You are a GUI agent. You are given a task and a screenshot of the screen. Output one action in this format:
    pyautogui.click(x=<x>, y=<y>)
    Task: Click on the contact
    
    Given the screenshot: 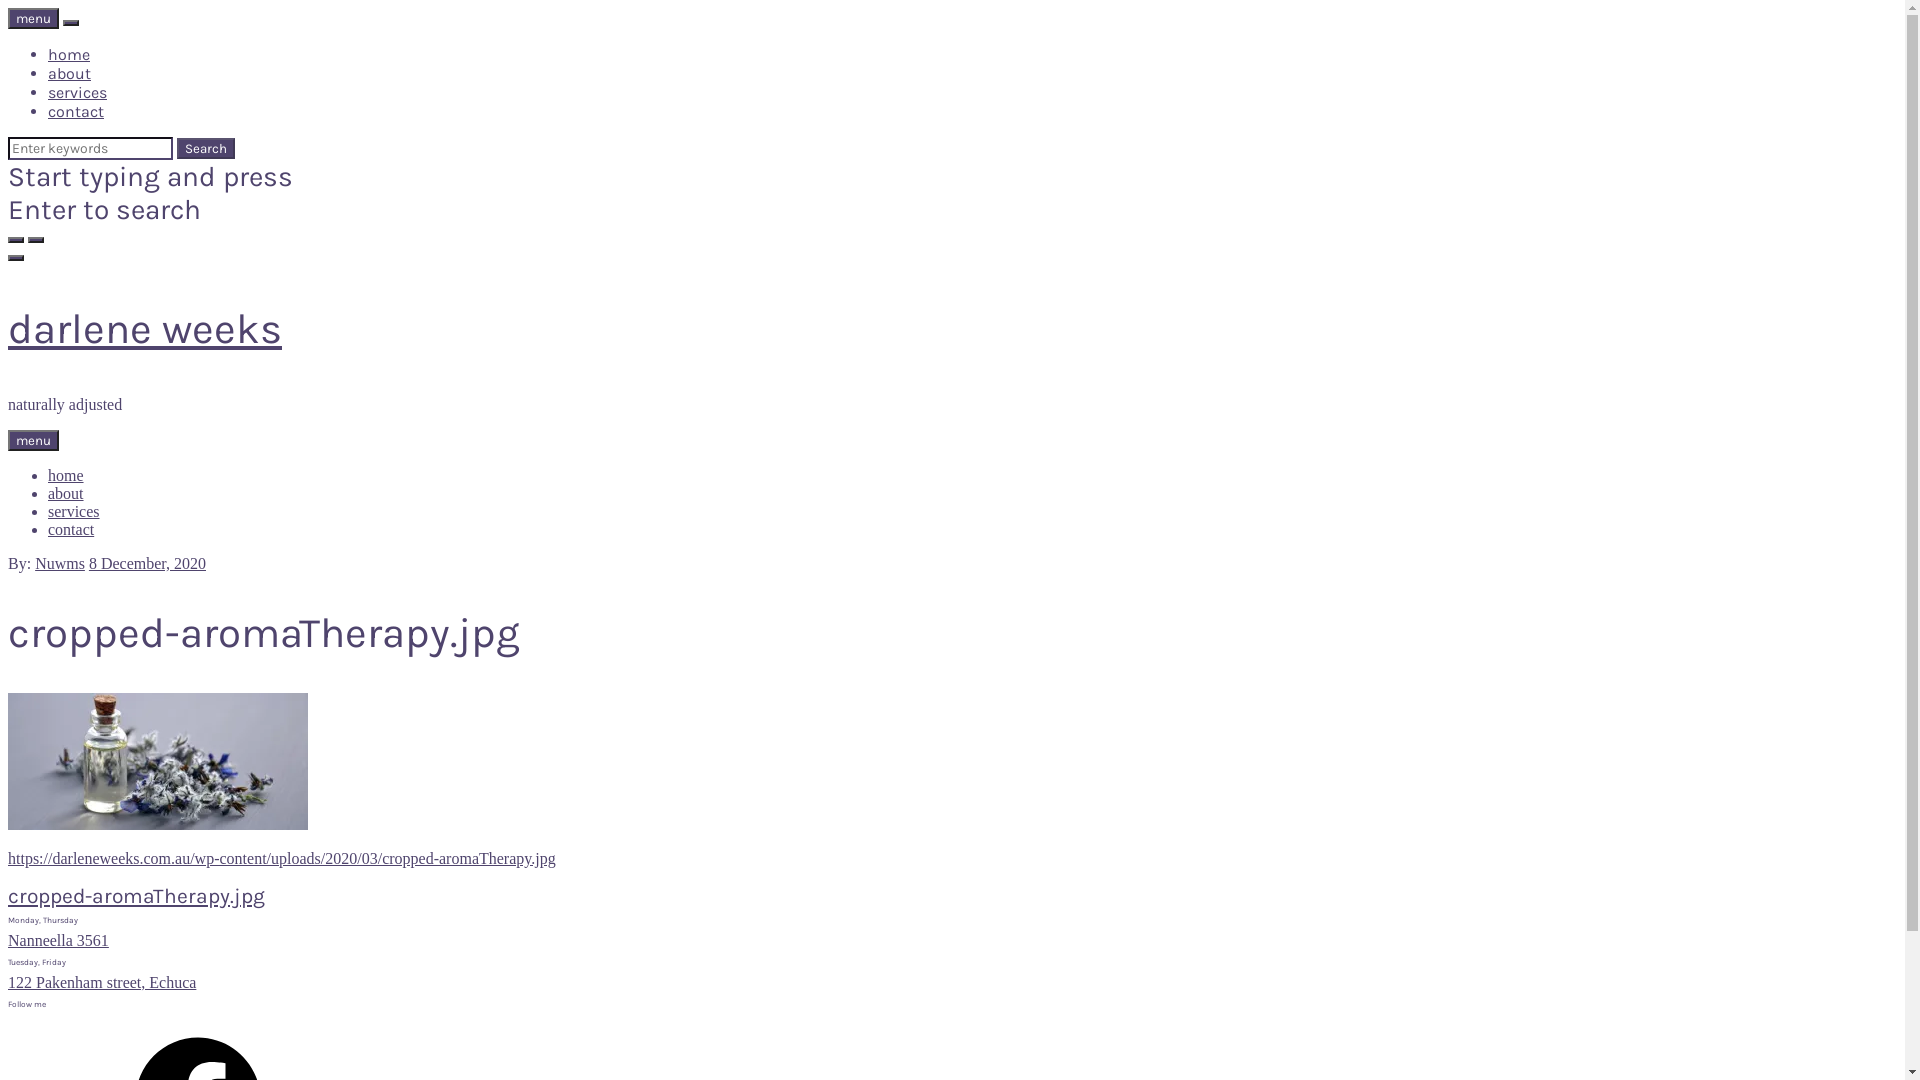 What is the action you would take?
    pyautogui.click(x=76, y=112)
    